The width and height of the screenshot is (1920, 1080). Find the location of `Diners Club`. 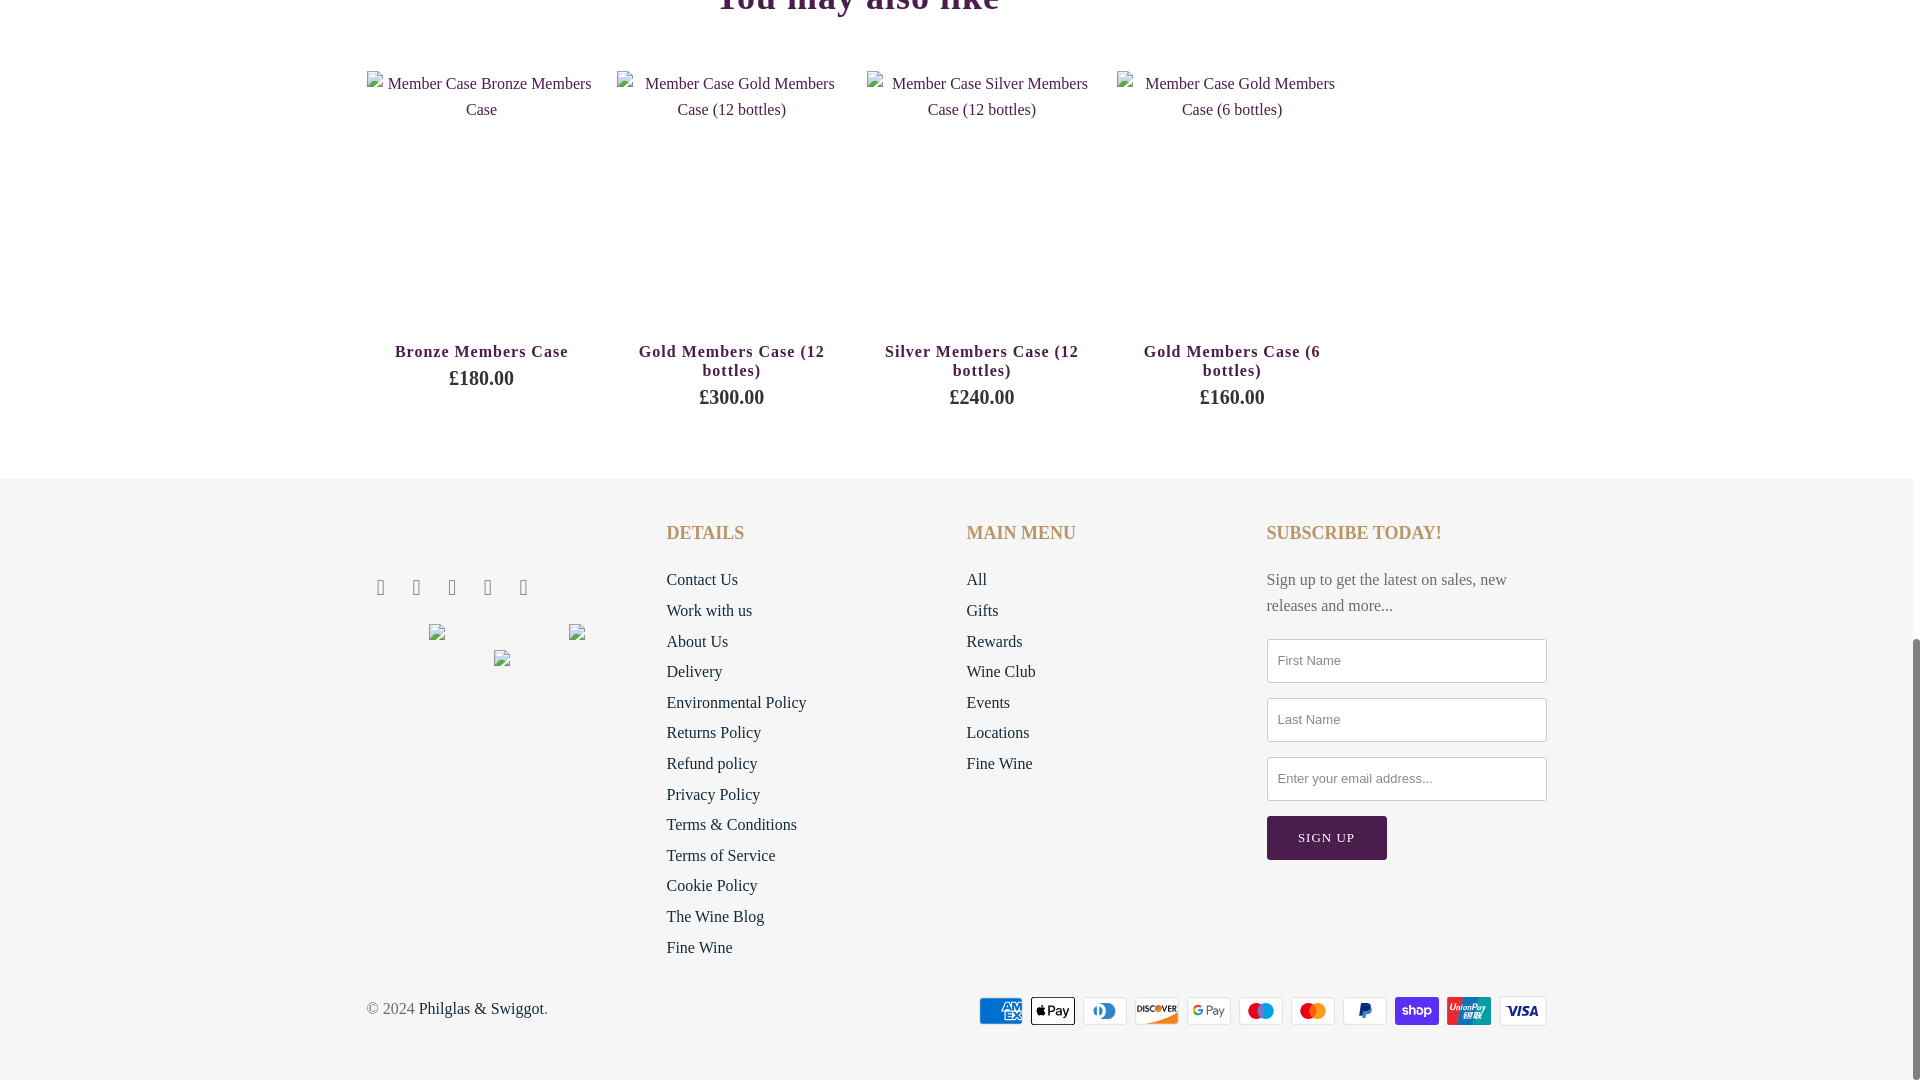

Diners Club is located at coordinates (1106, 1010).